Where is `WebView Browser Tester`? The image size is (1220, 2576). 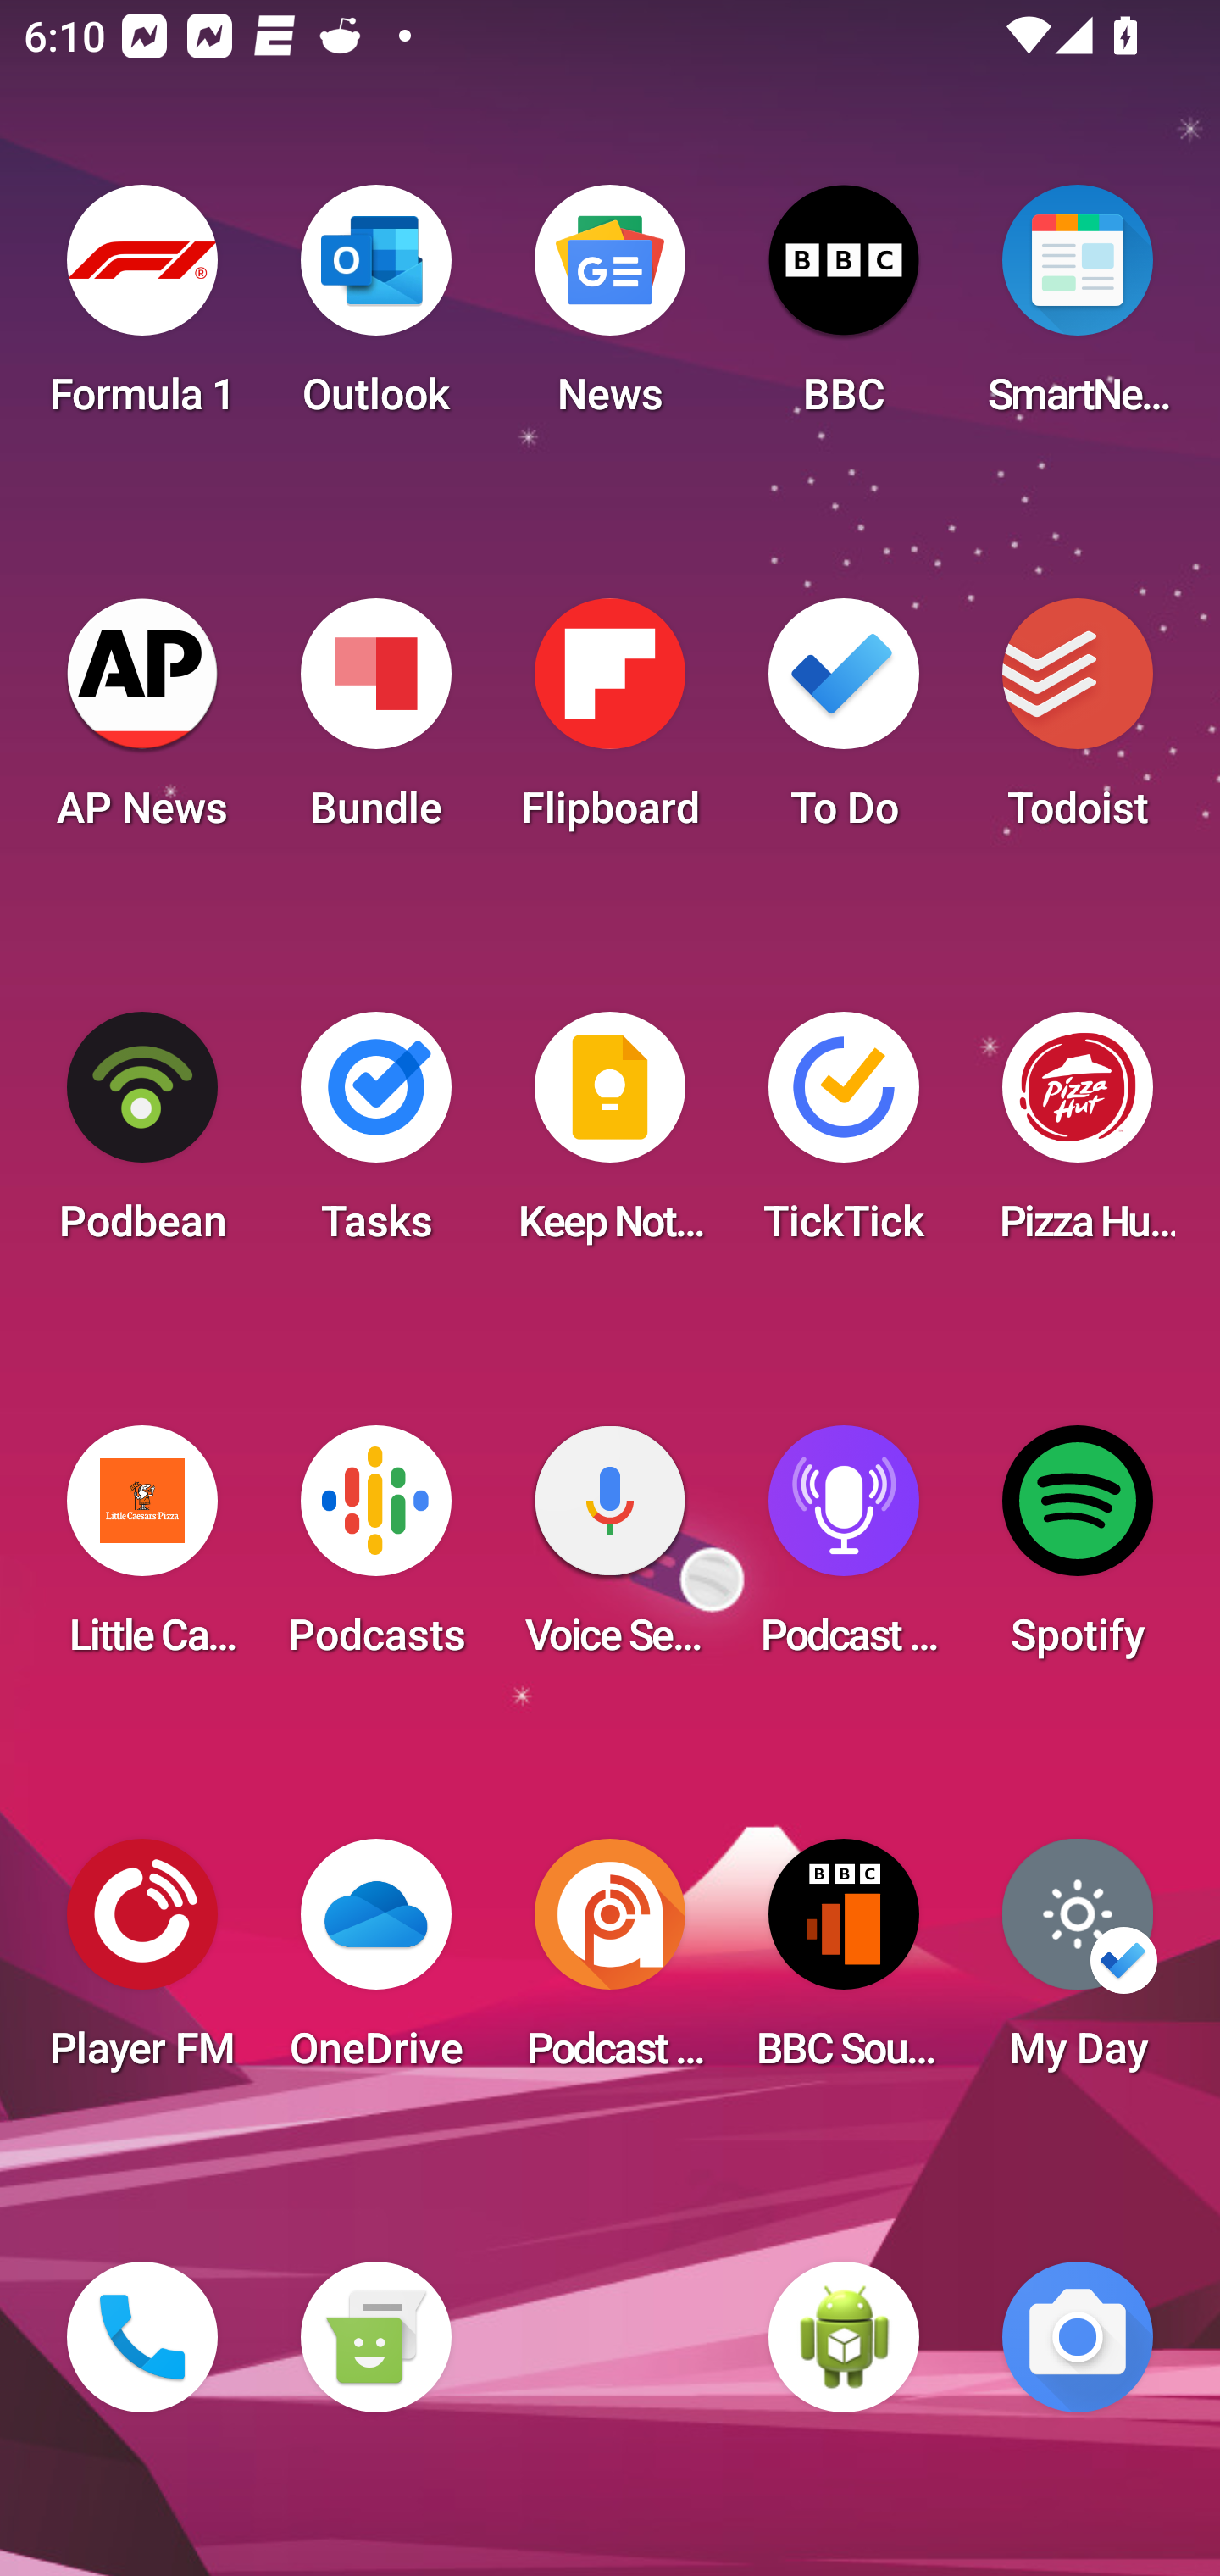 WebView Browser Tester is located at coordinates (844, 2337).